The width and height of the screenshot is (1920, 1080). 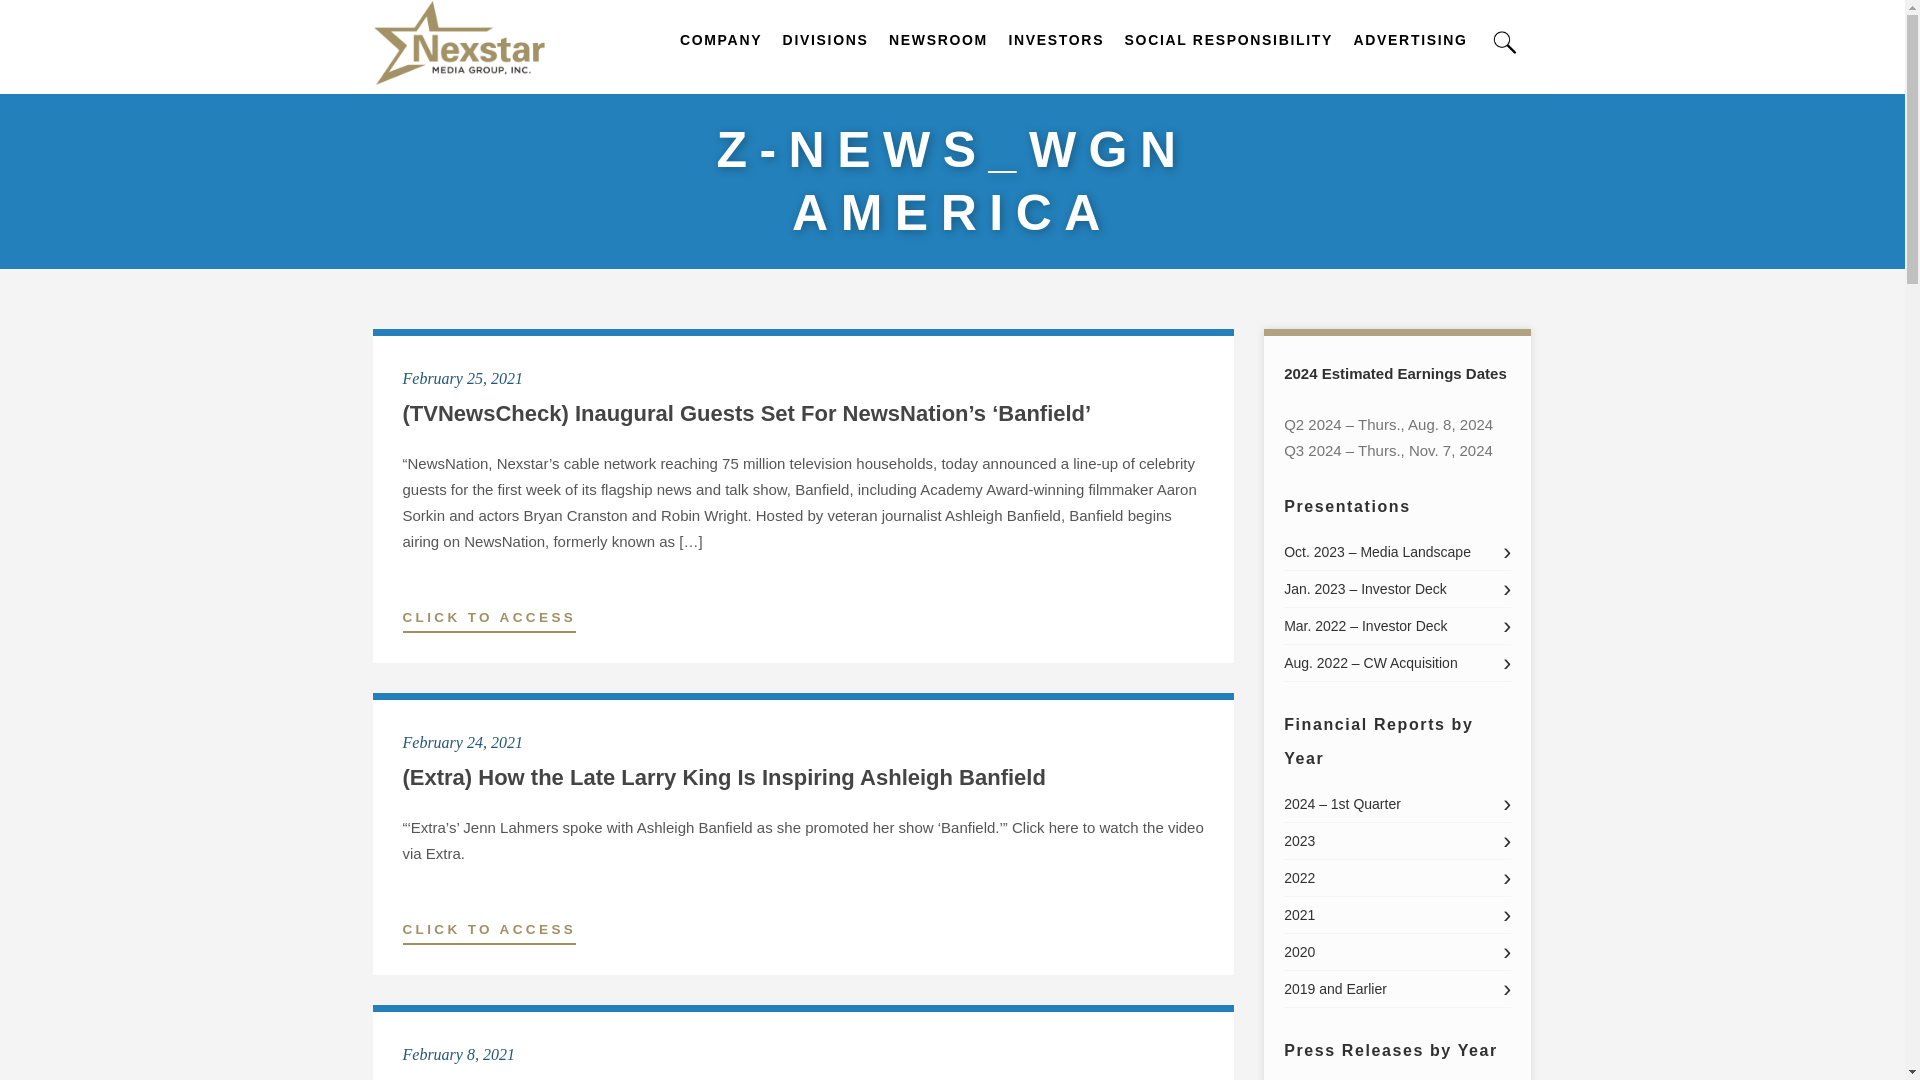 I want to click on INVESTORS, so click(x=1056, y=65).